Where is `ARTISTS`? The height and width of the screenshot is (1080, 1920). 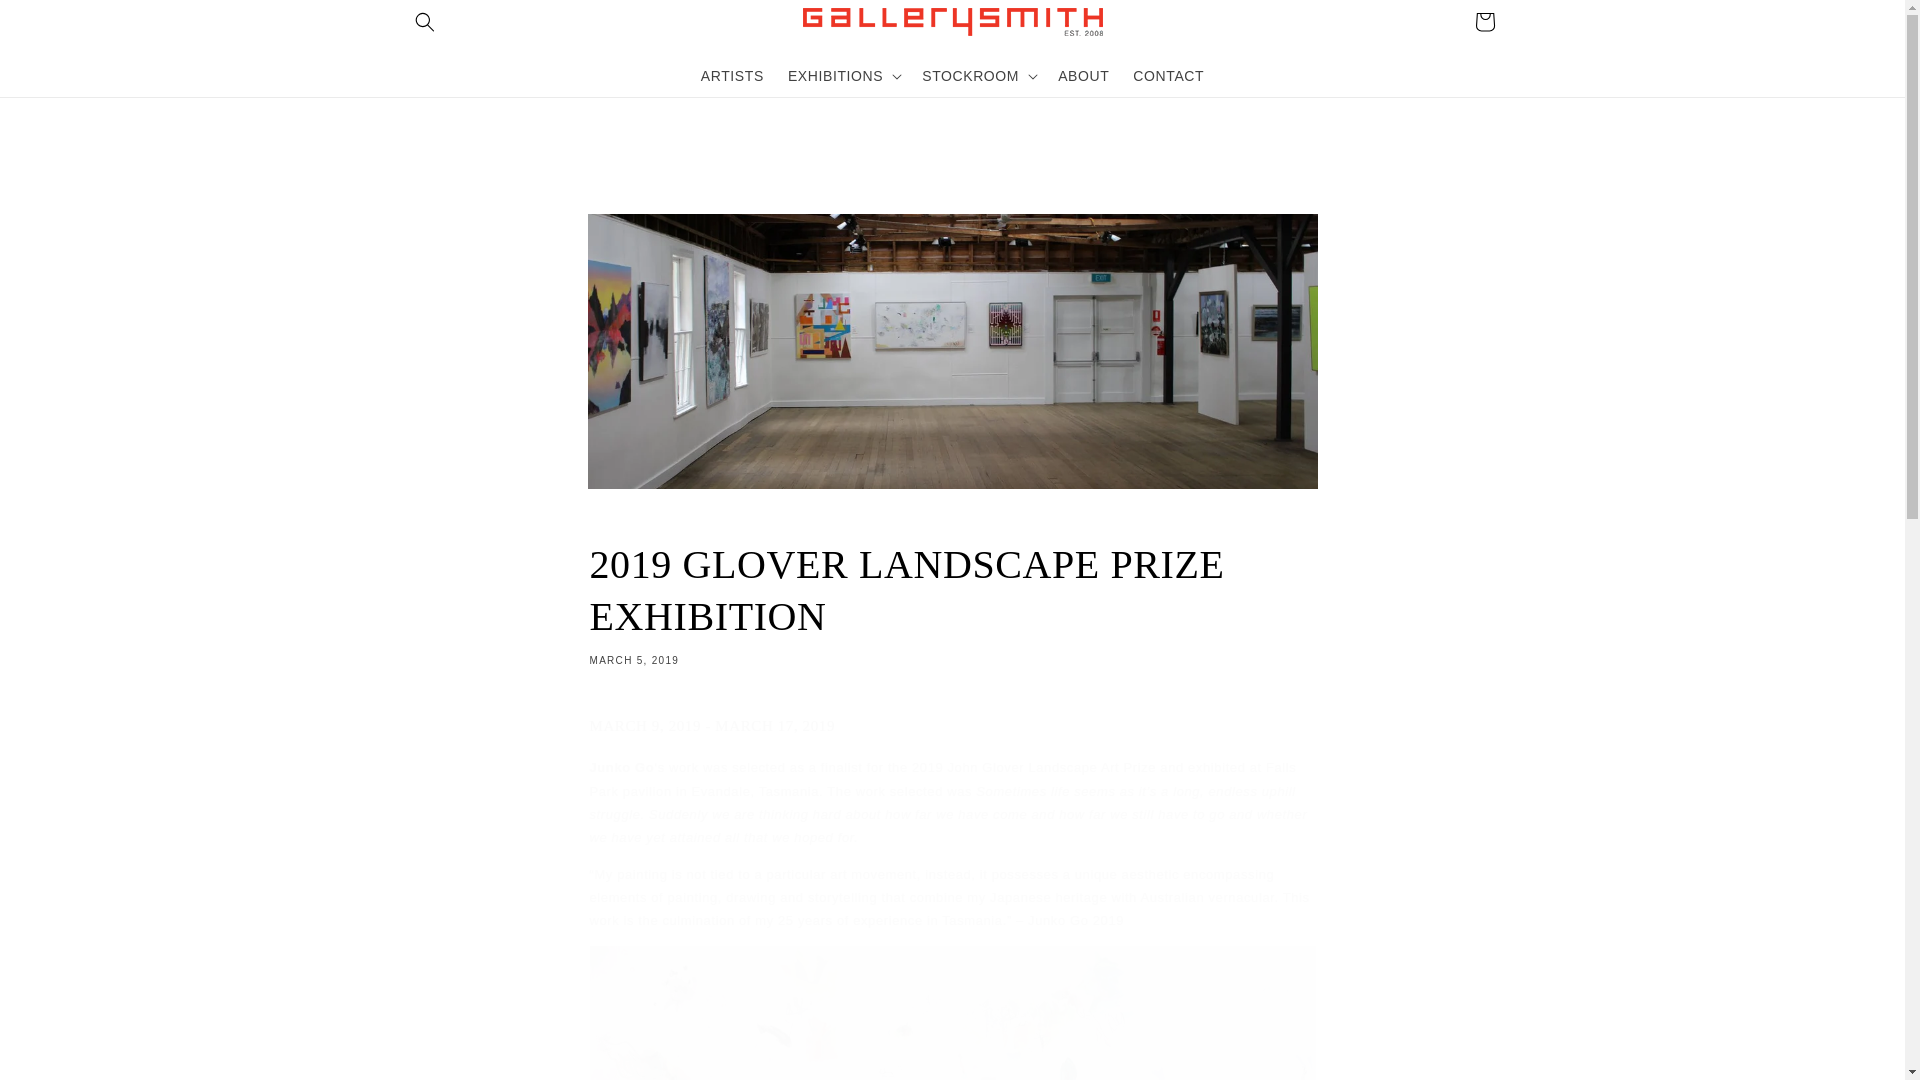 ARTISTS is located at coordinates (952, 602).